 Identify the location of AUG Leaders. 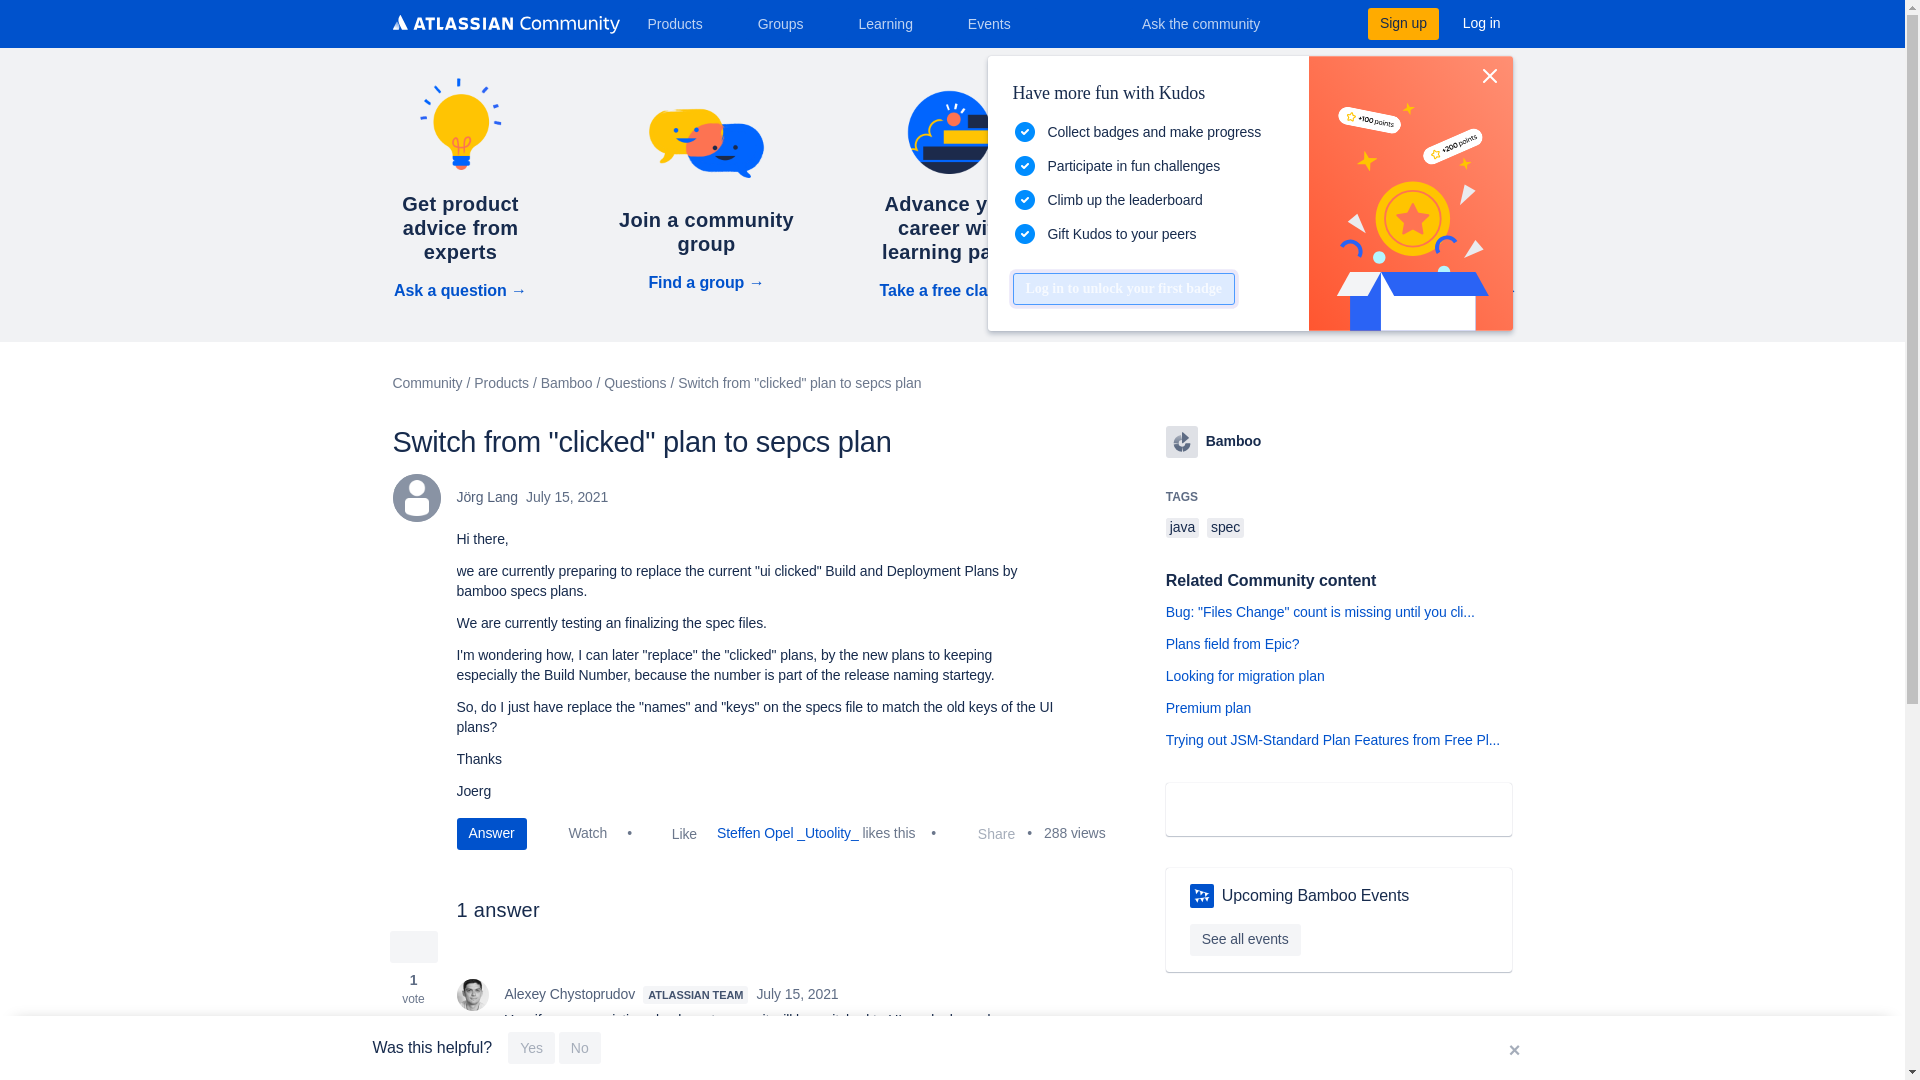
(1202, 896).